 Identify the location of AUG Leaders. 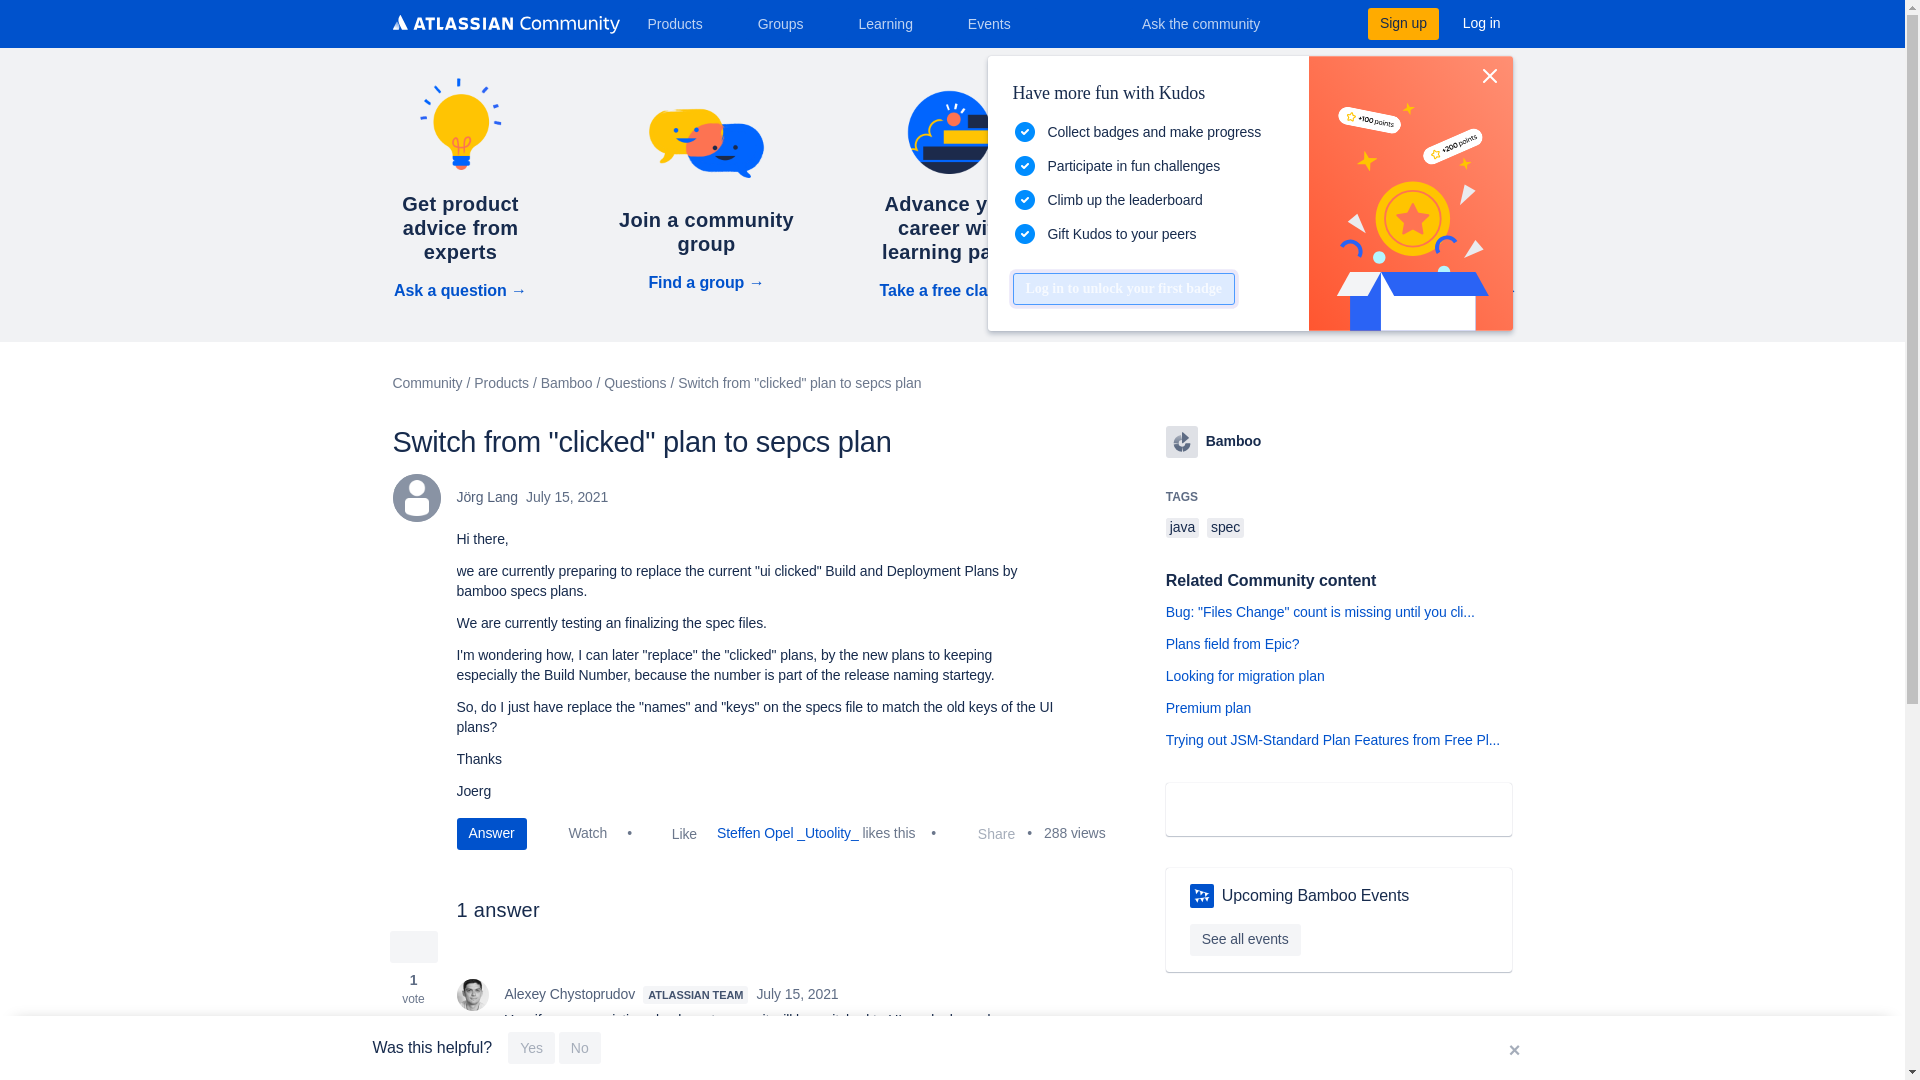
(1202, 896).